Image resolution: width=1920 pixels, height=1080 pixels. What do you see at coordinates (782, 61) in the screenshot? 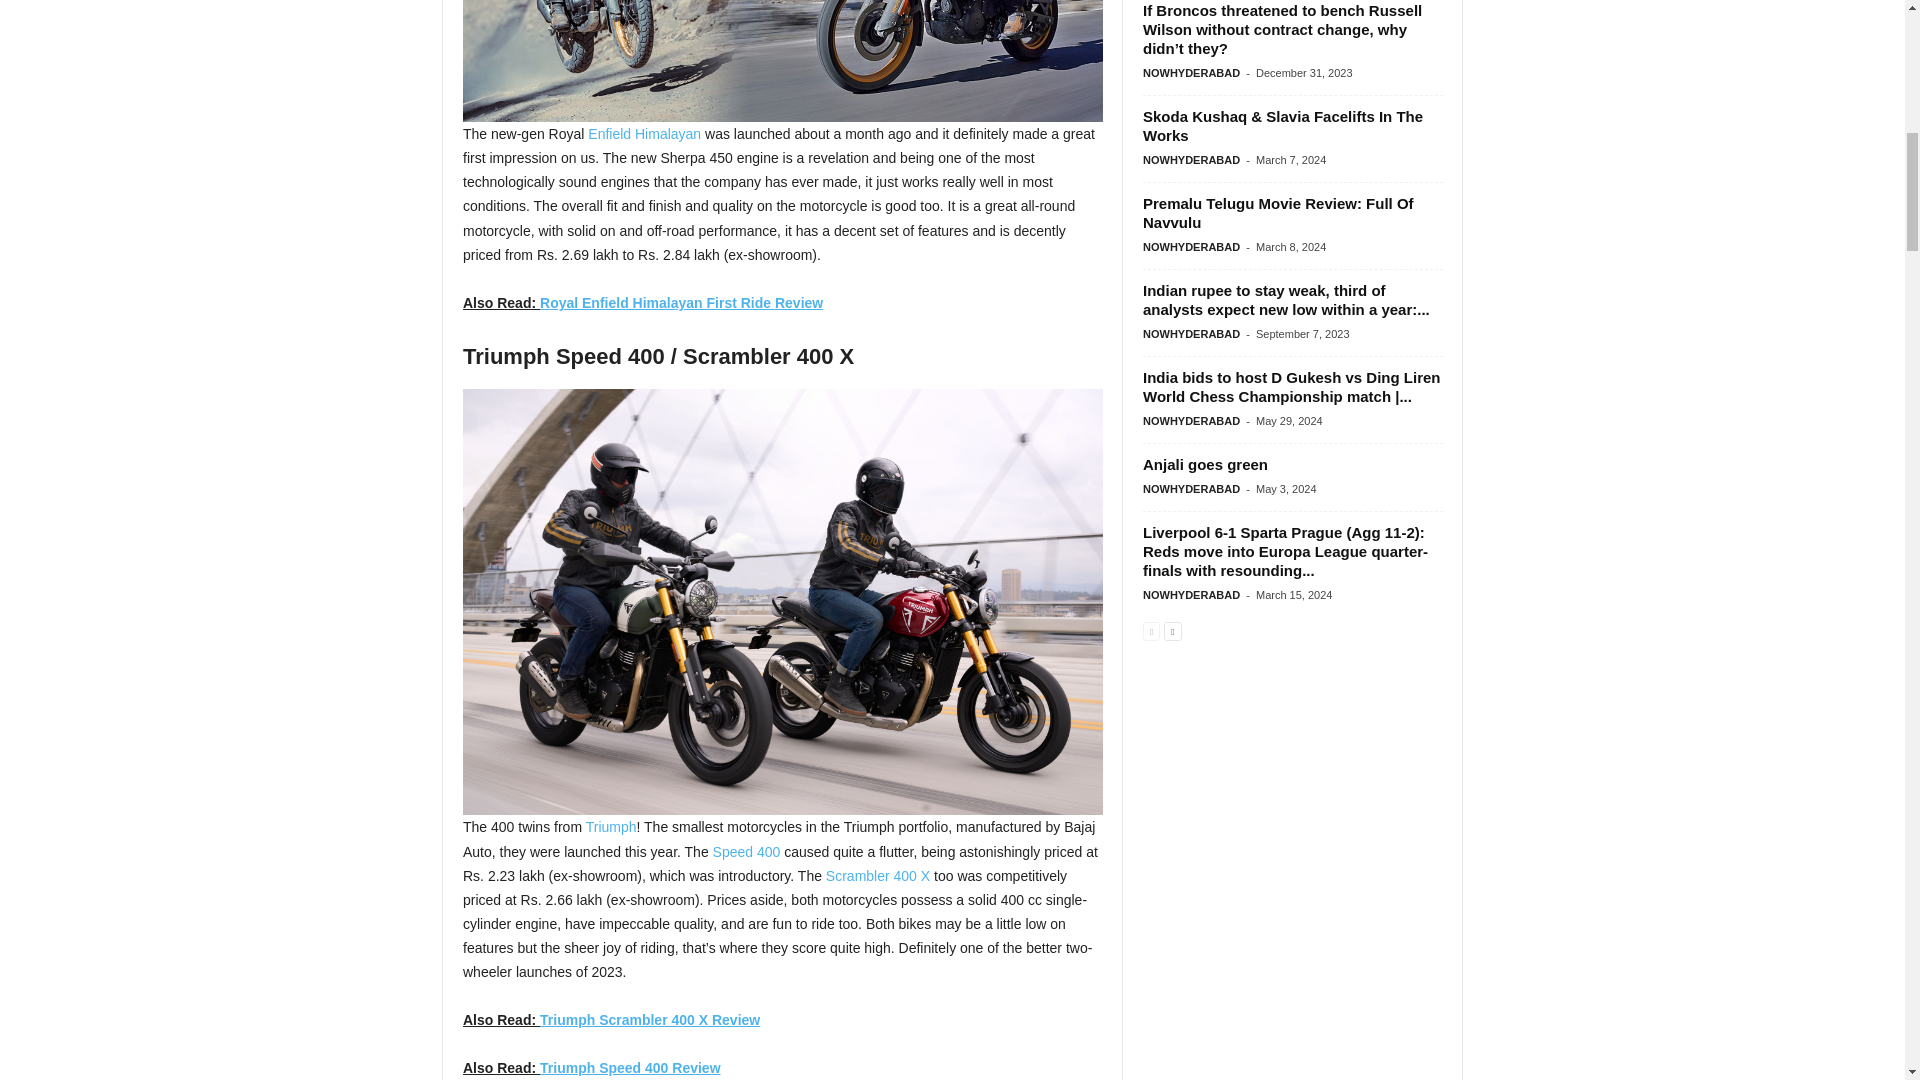
I see `Top 10 Motorcycle Launches Of 2023` at bounding box center [782, 61].